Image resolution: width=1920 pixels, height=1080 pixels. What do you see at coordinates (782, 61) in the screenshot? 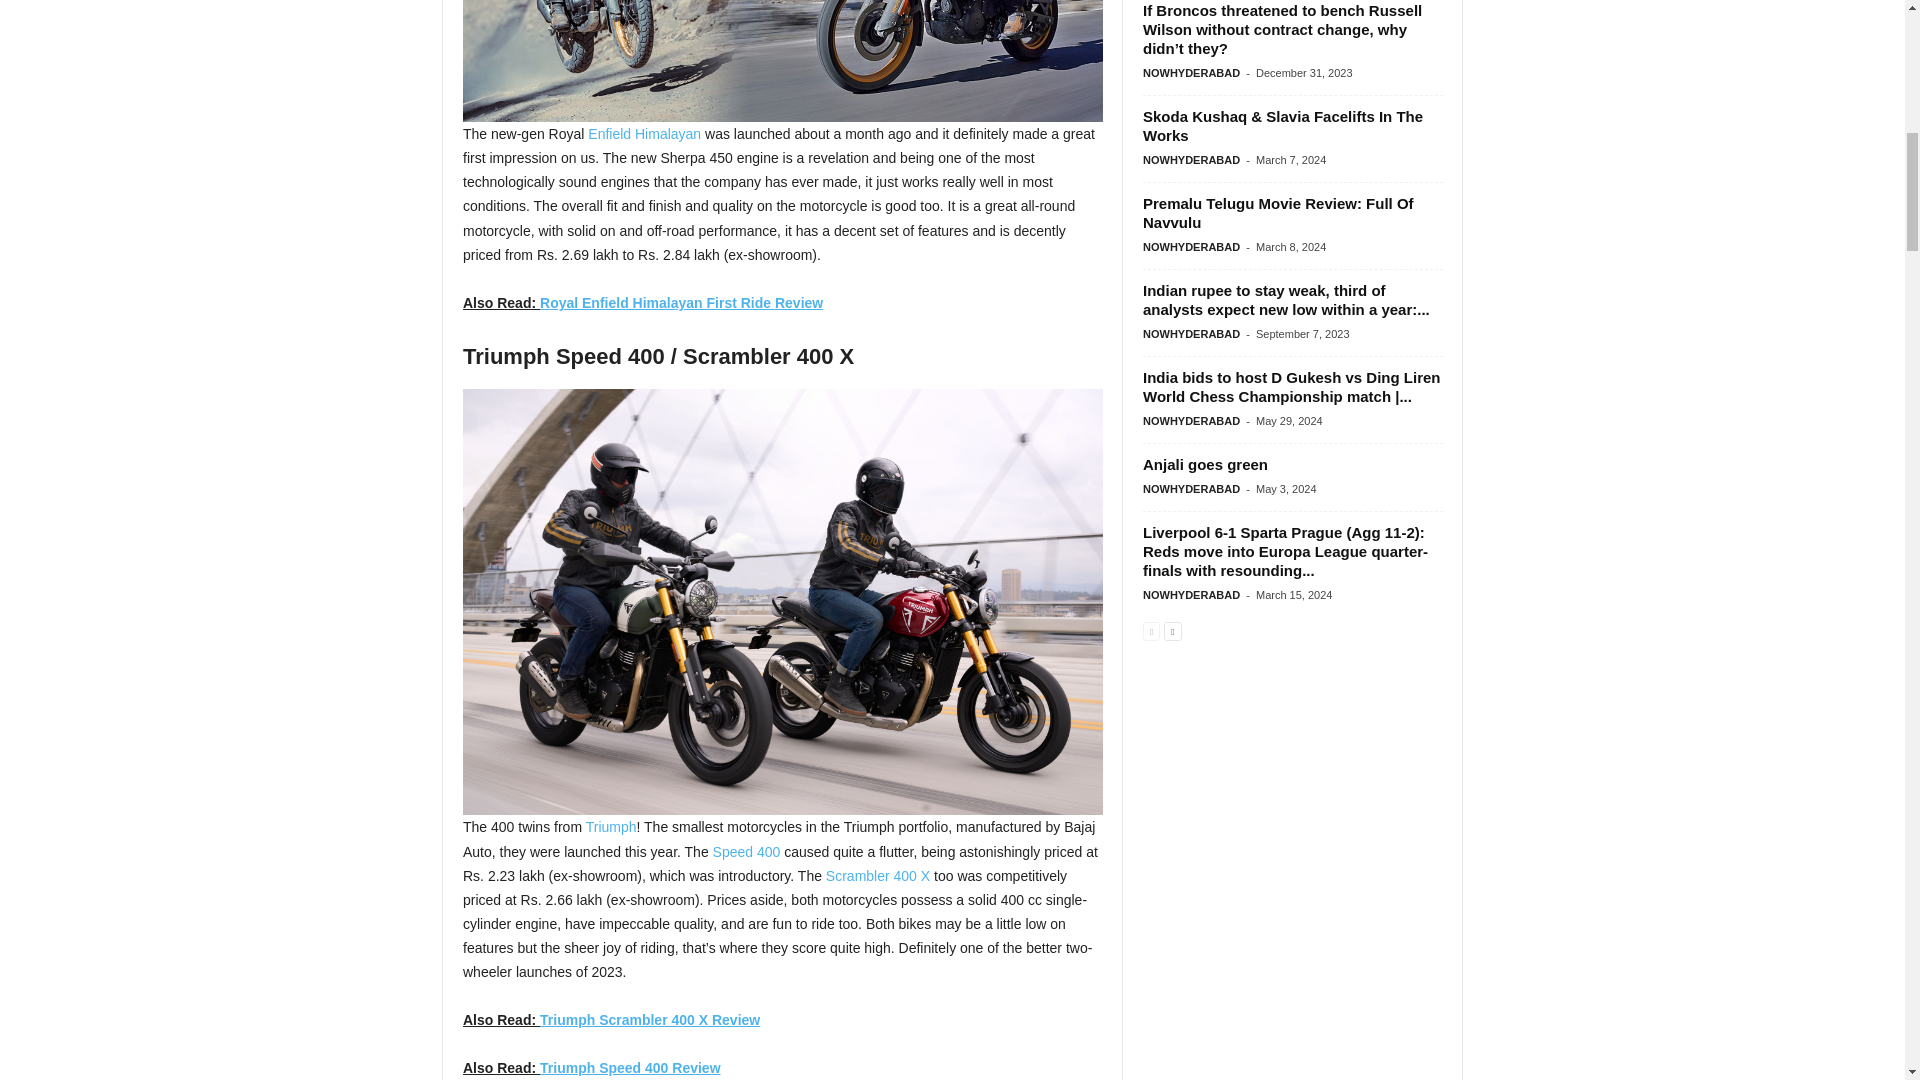
I see `Top 10 Motorcycle Launches Of 2023` at bounding box center [782, 61].